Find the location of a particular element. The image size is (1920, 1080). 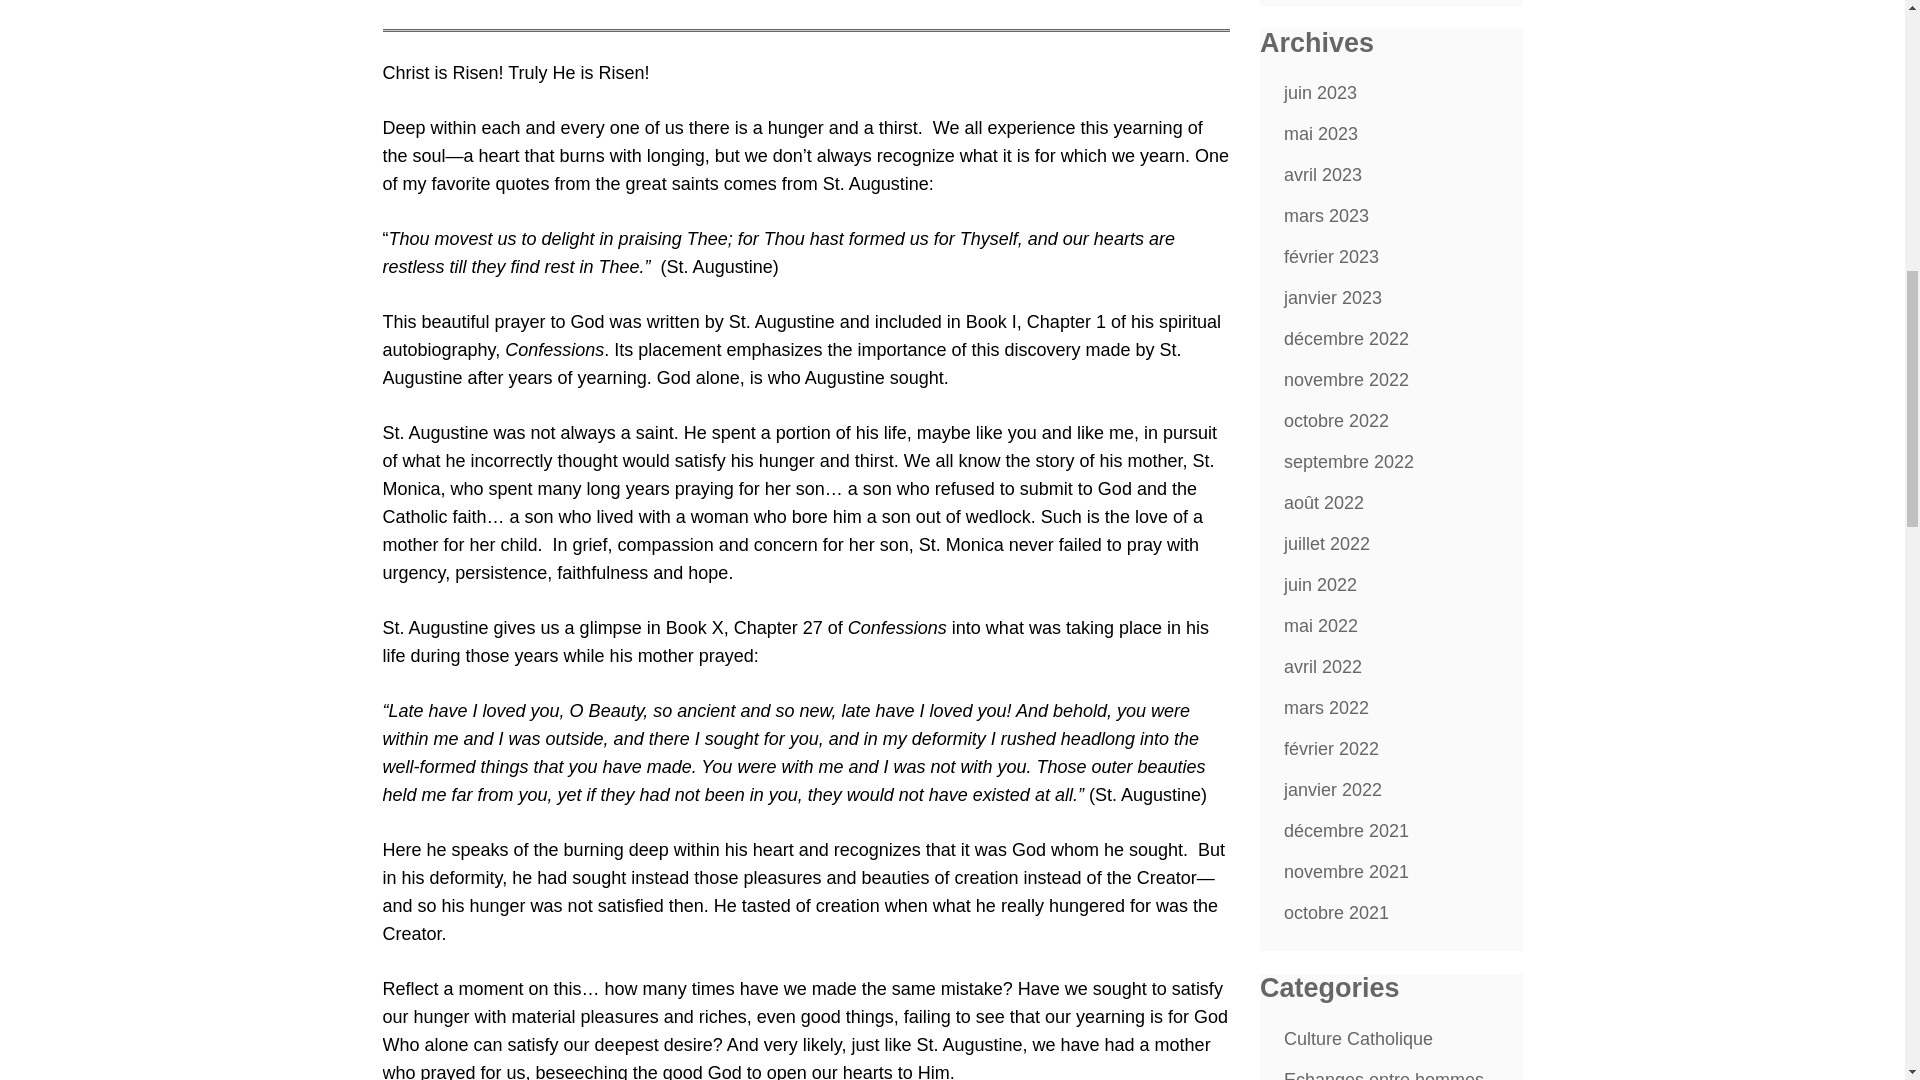

mars 2023 is located at coordinates (1326, 216).